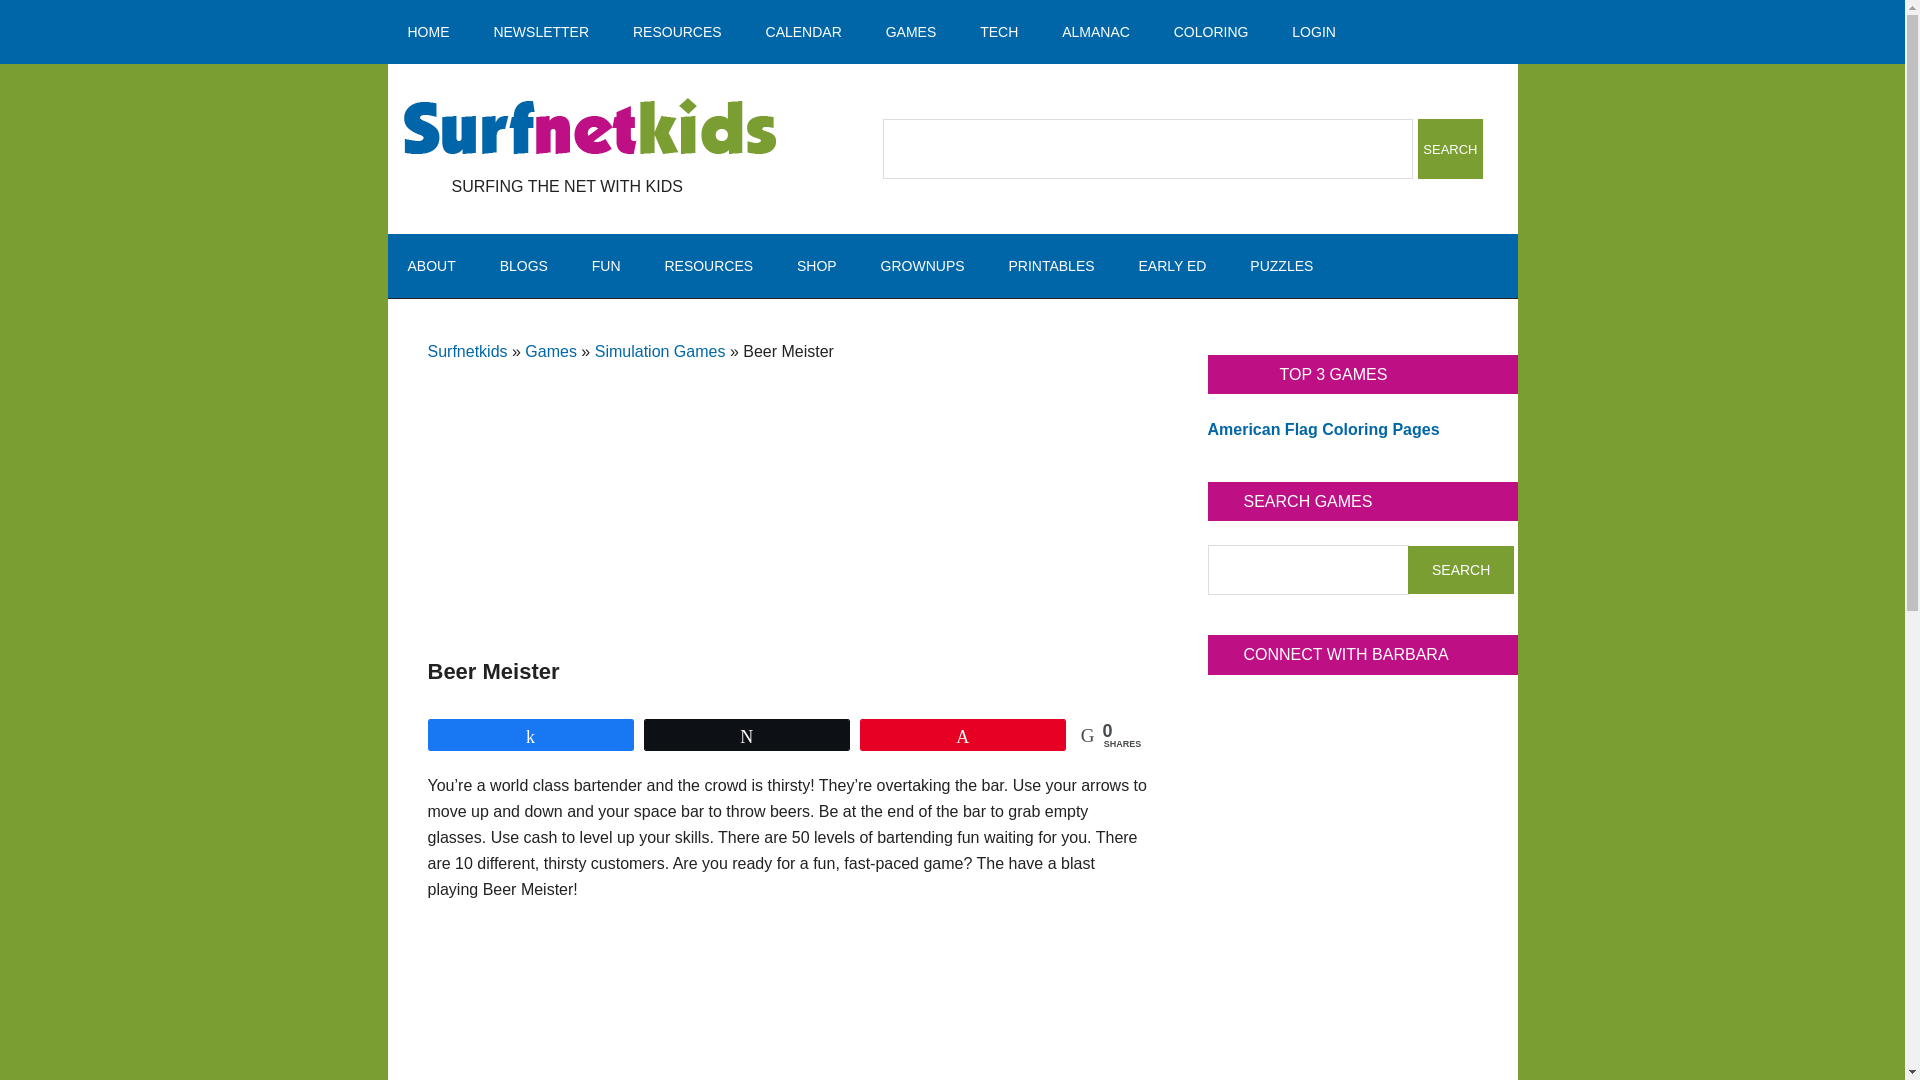  What do you see at coordinates (1313, 32) in the screenshot?
I see `LOGIN` at bounding box center [1313, 32].